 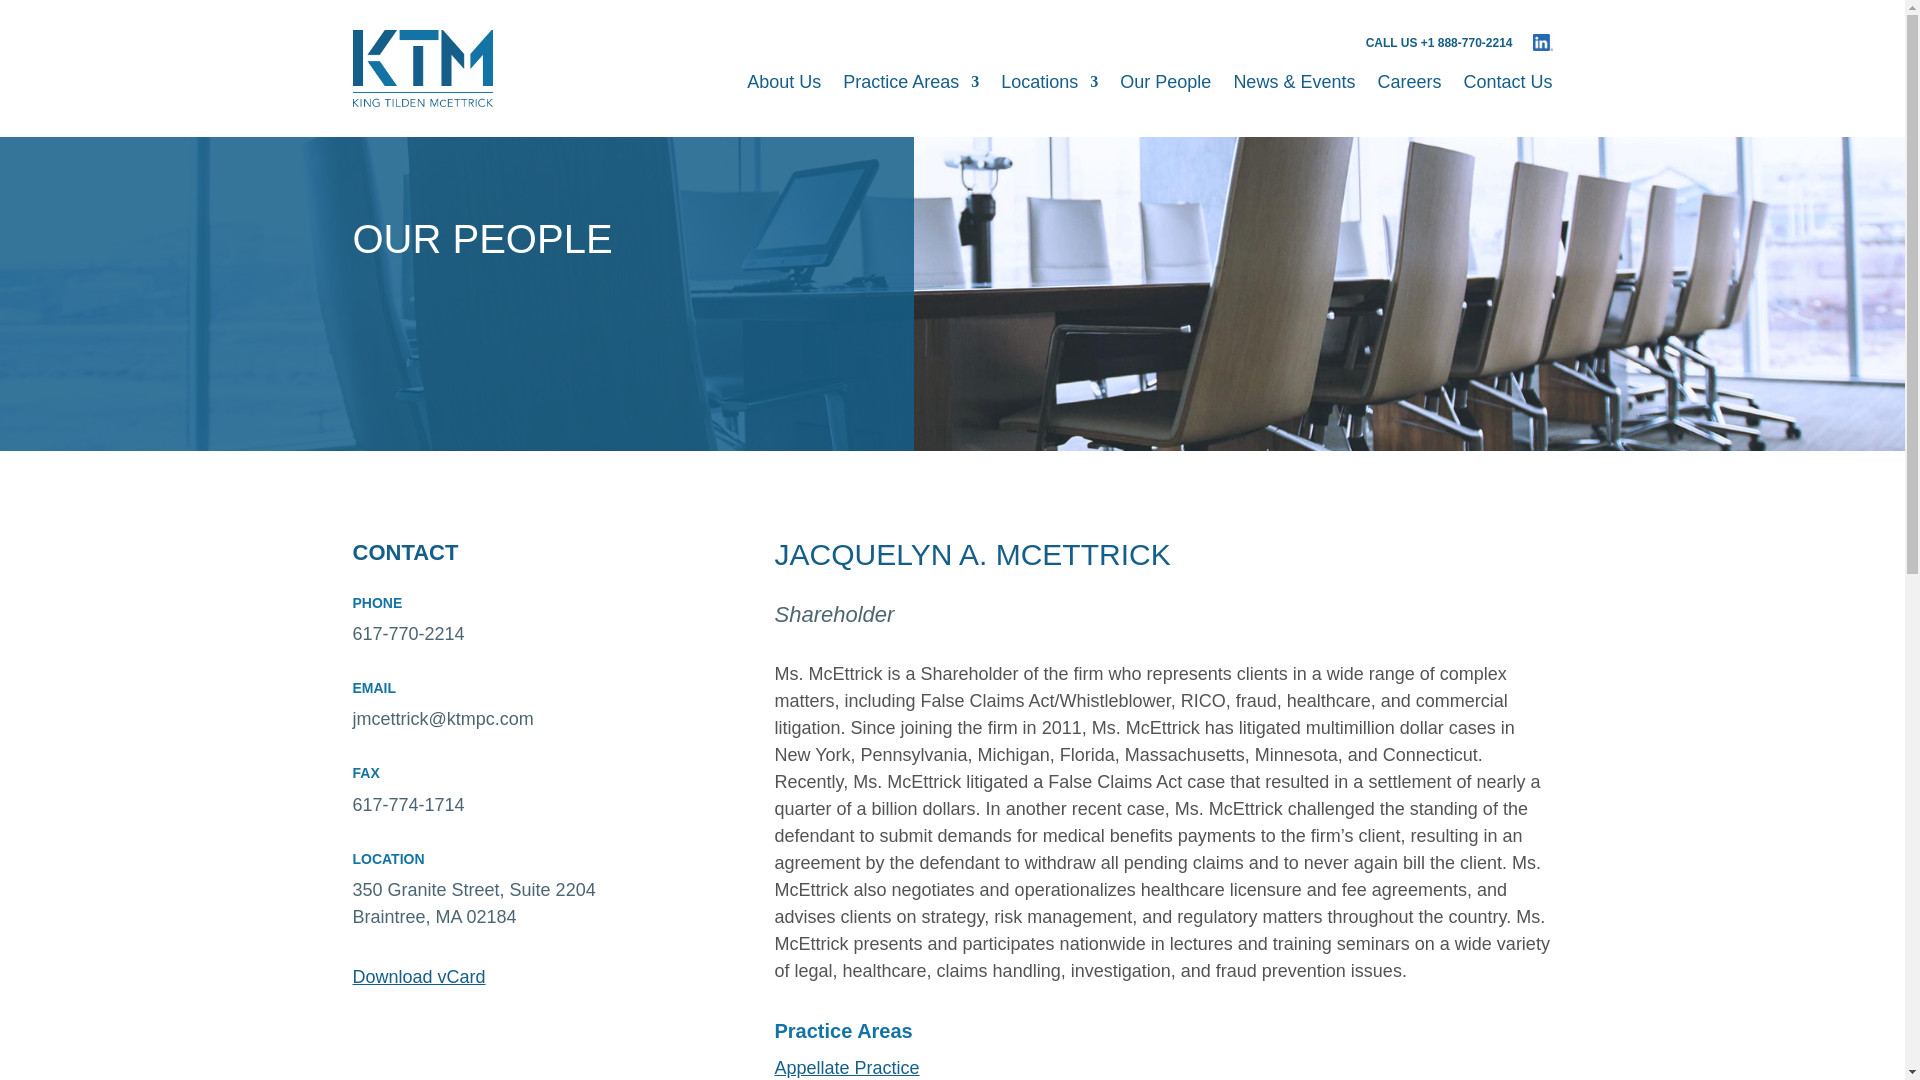 I want to click on Contact Us, so click(x=1507, y=88).